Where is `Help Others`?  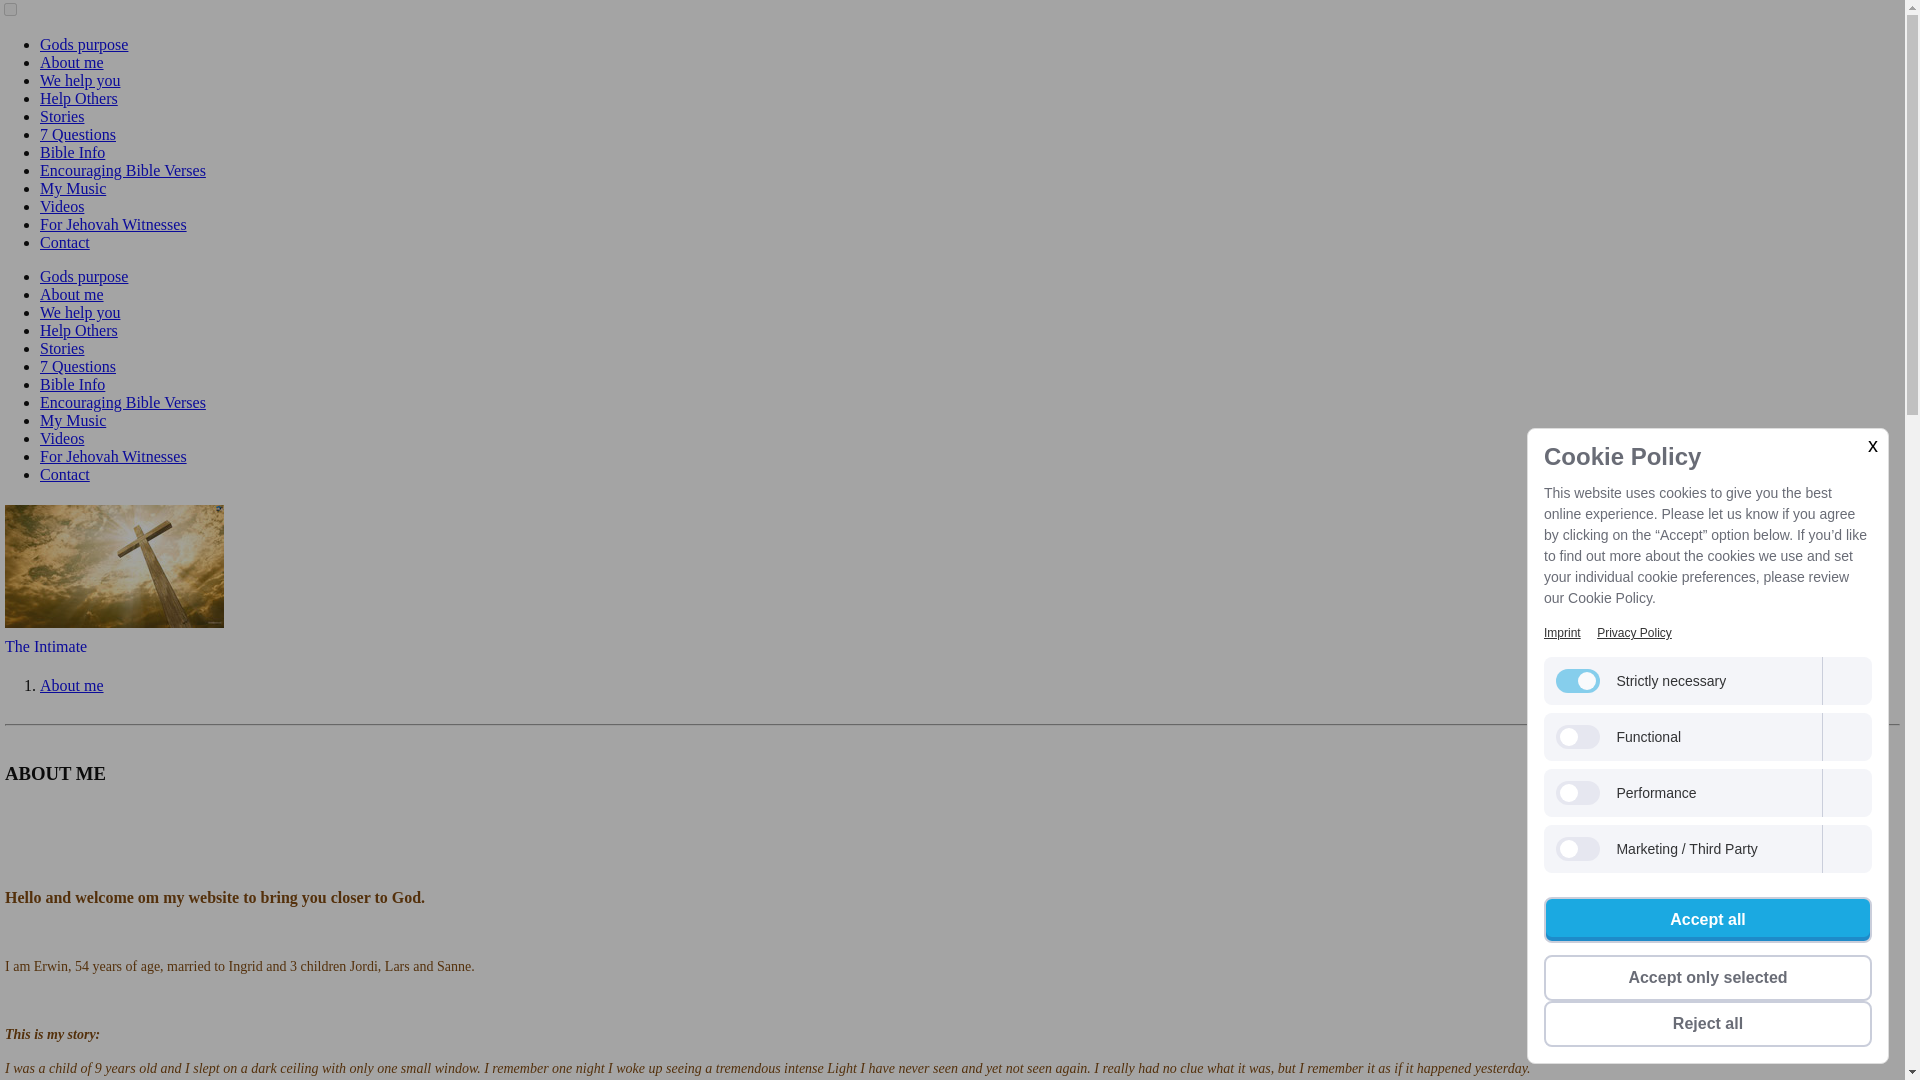 Help Others is located at coordinates (78, 98).